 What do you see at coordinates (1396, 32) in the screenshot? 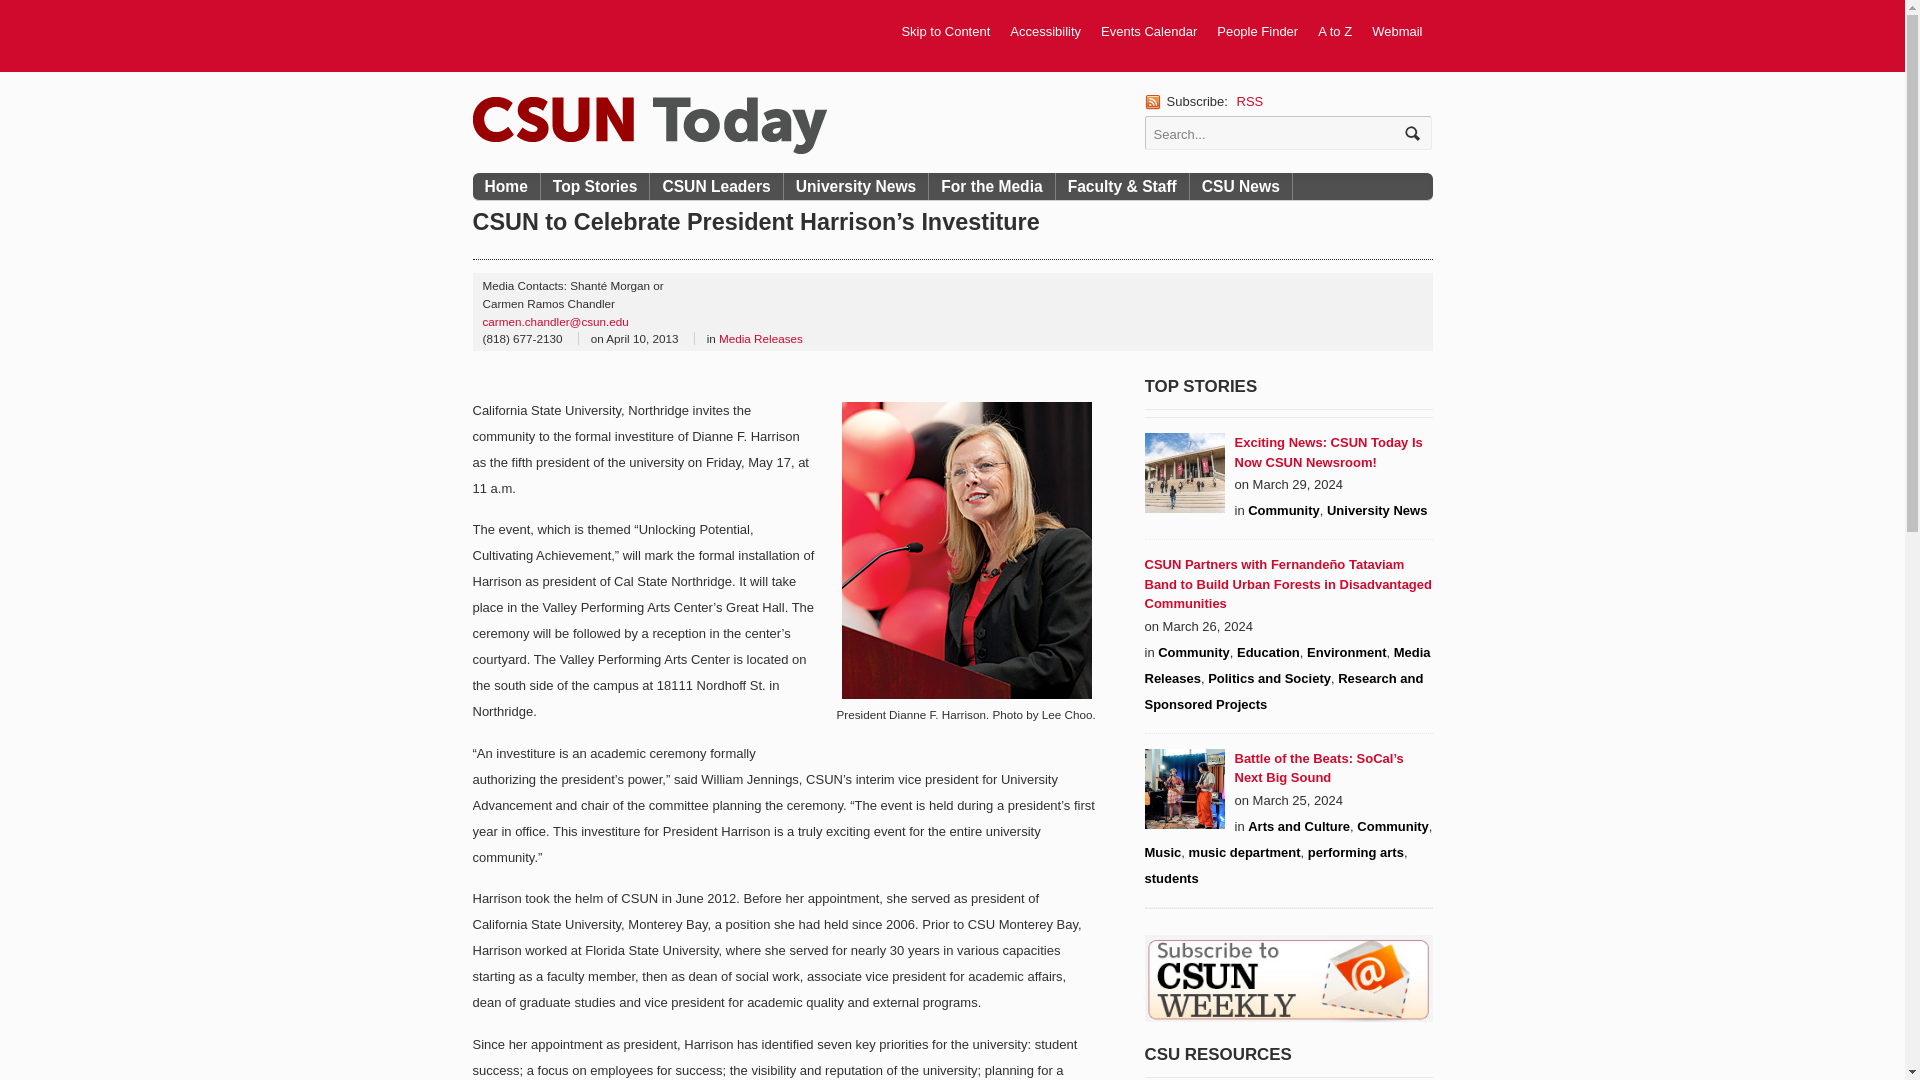
I see `Webmail` at bounding box center [1396, 32].